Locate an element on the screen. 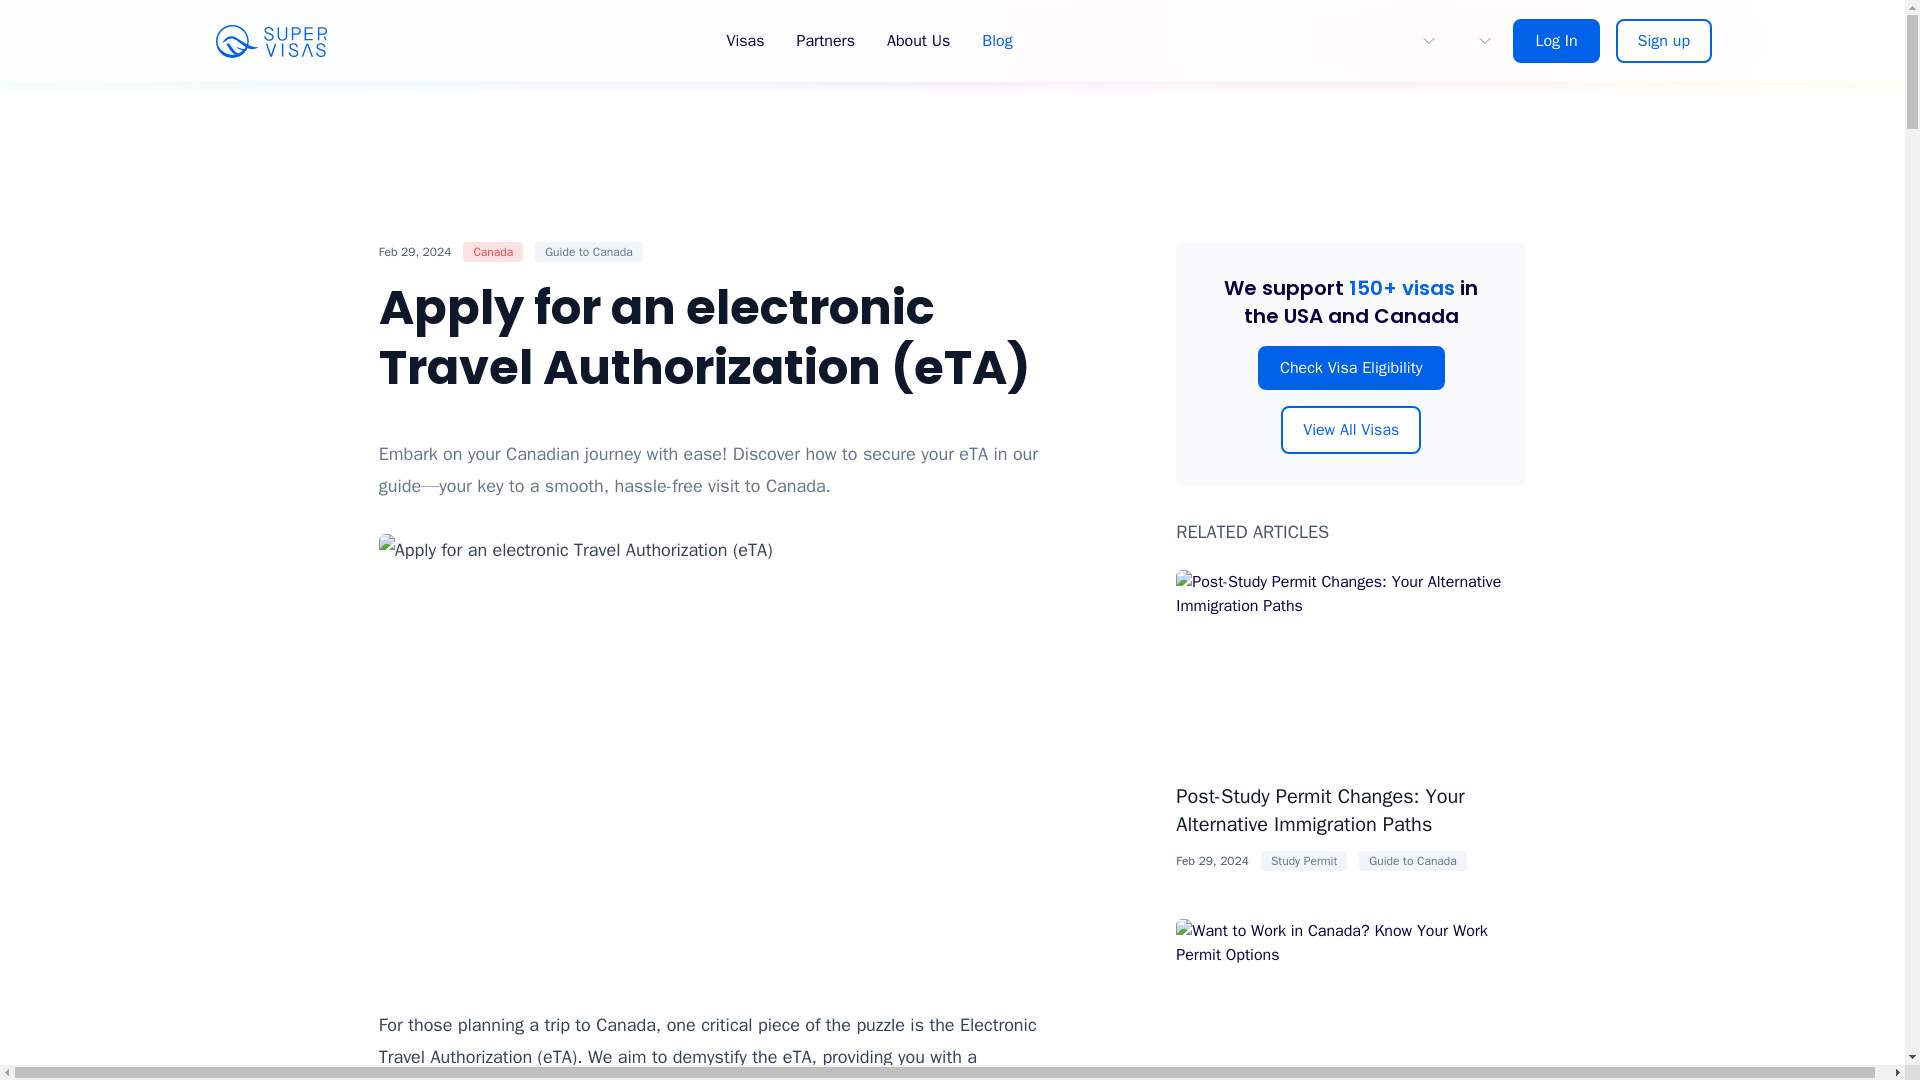 The image size is (1920, 1080). Blog is located at coordinates (996, 41).